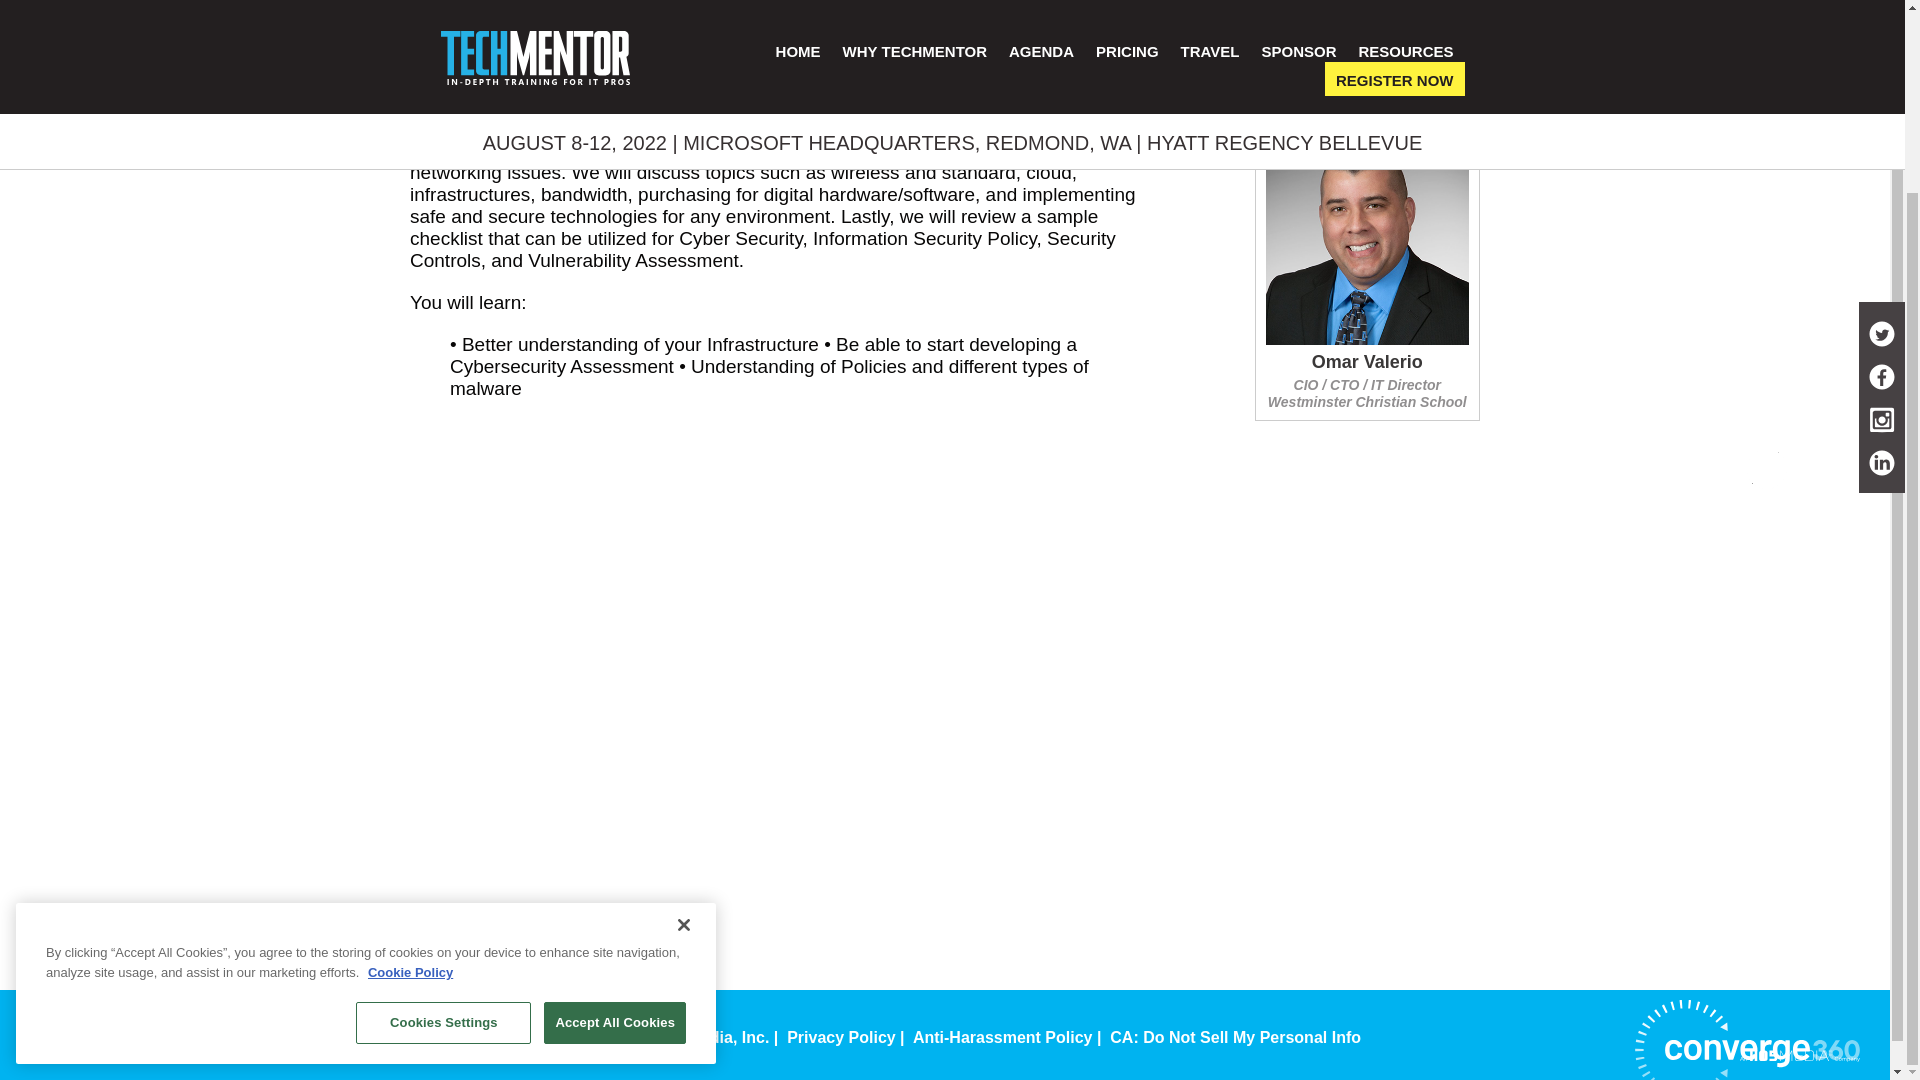 The width and height of the screenshot is (1920, 1080). Describe the element at coordinates (1366, 363) in the screenshot. I see `Omar Valerio` at that location.